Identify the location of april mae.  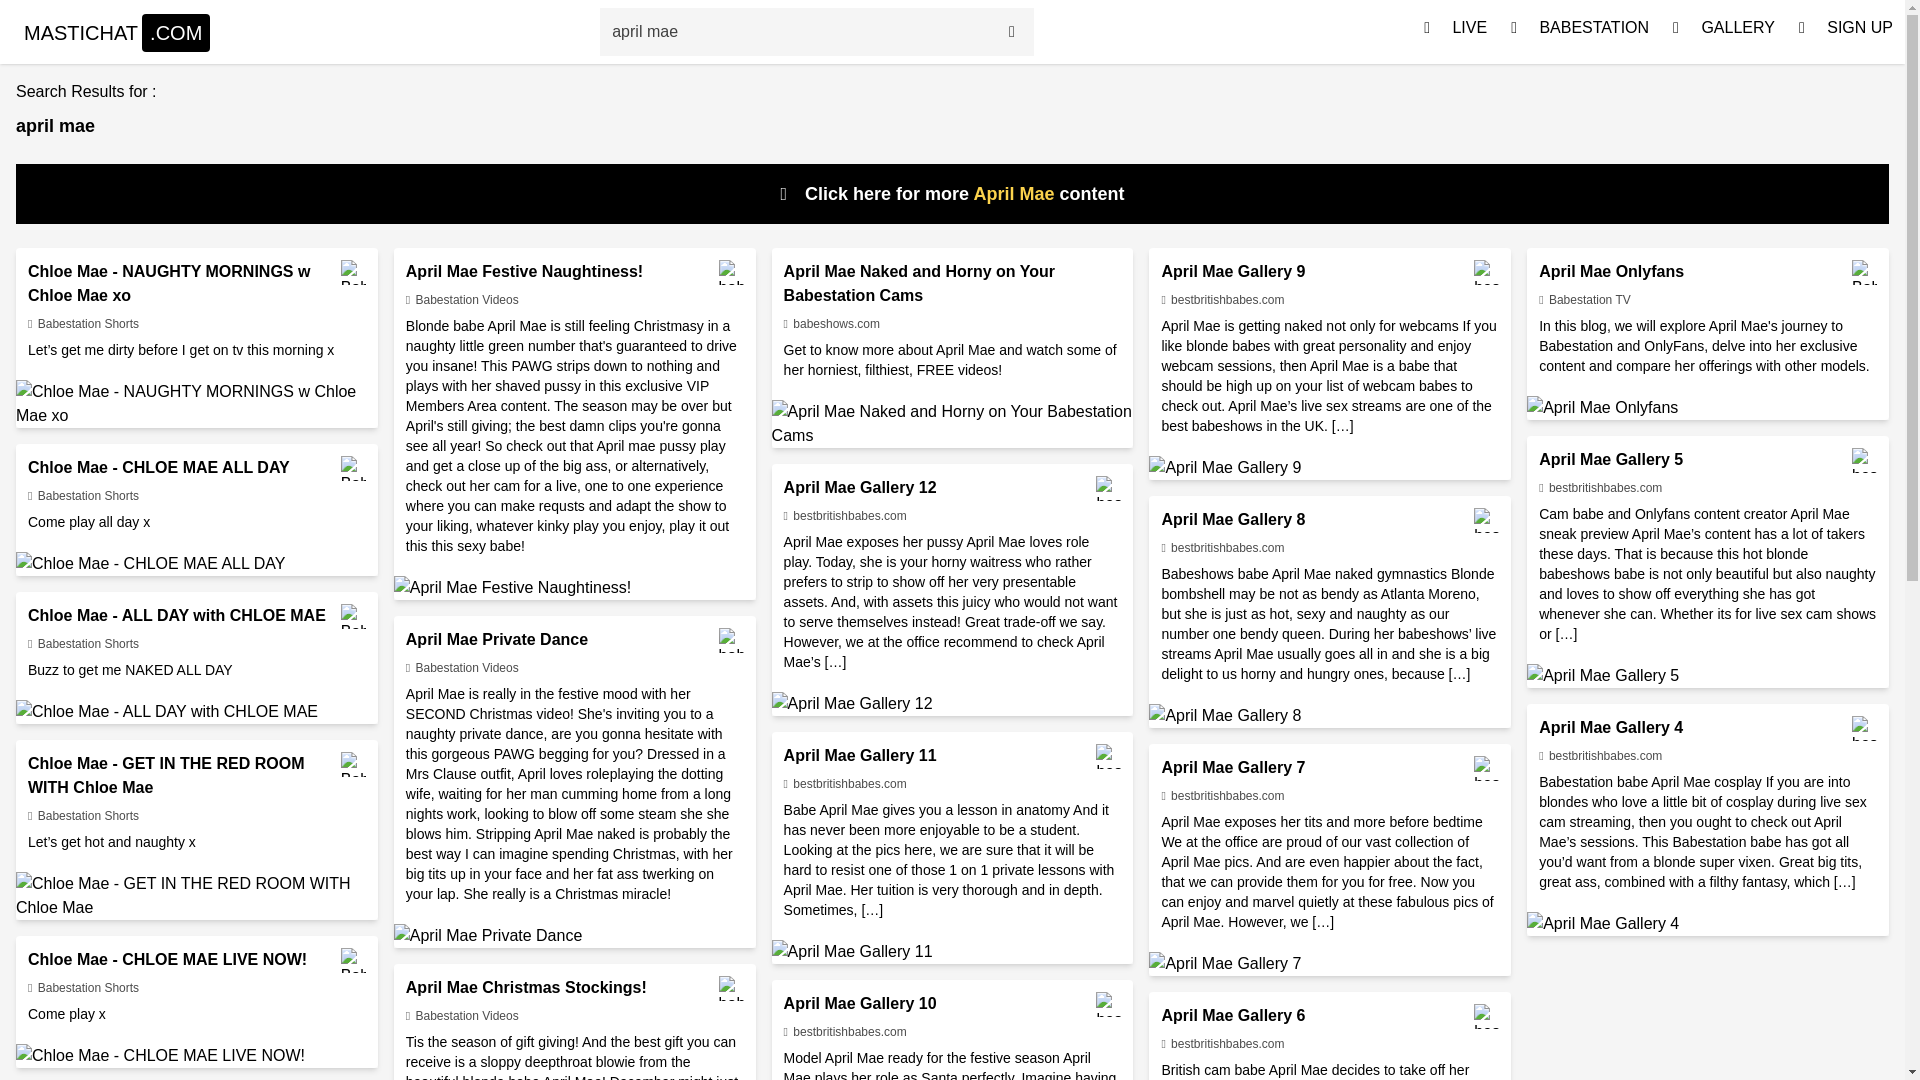
(794, 32).